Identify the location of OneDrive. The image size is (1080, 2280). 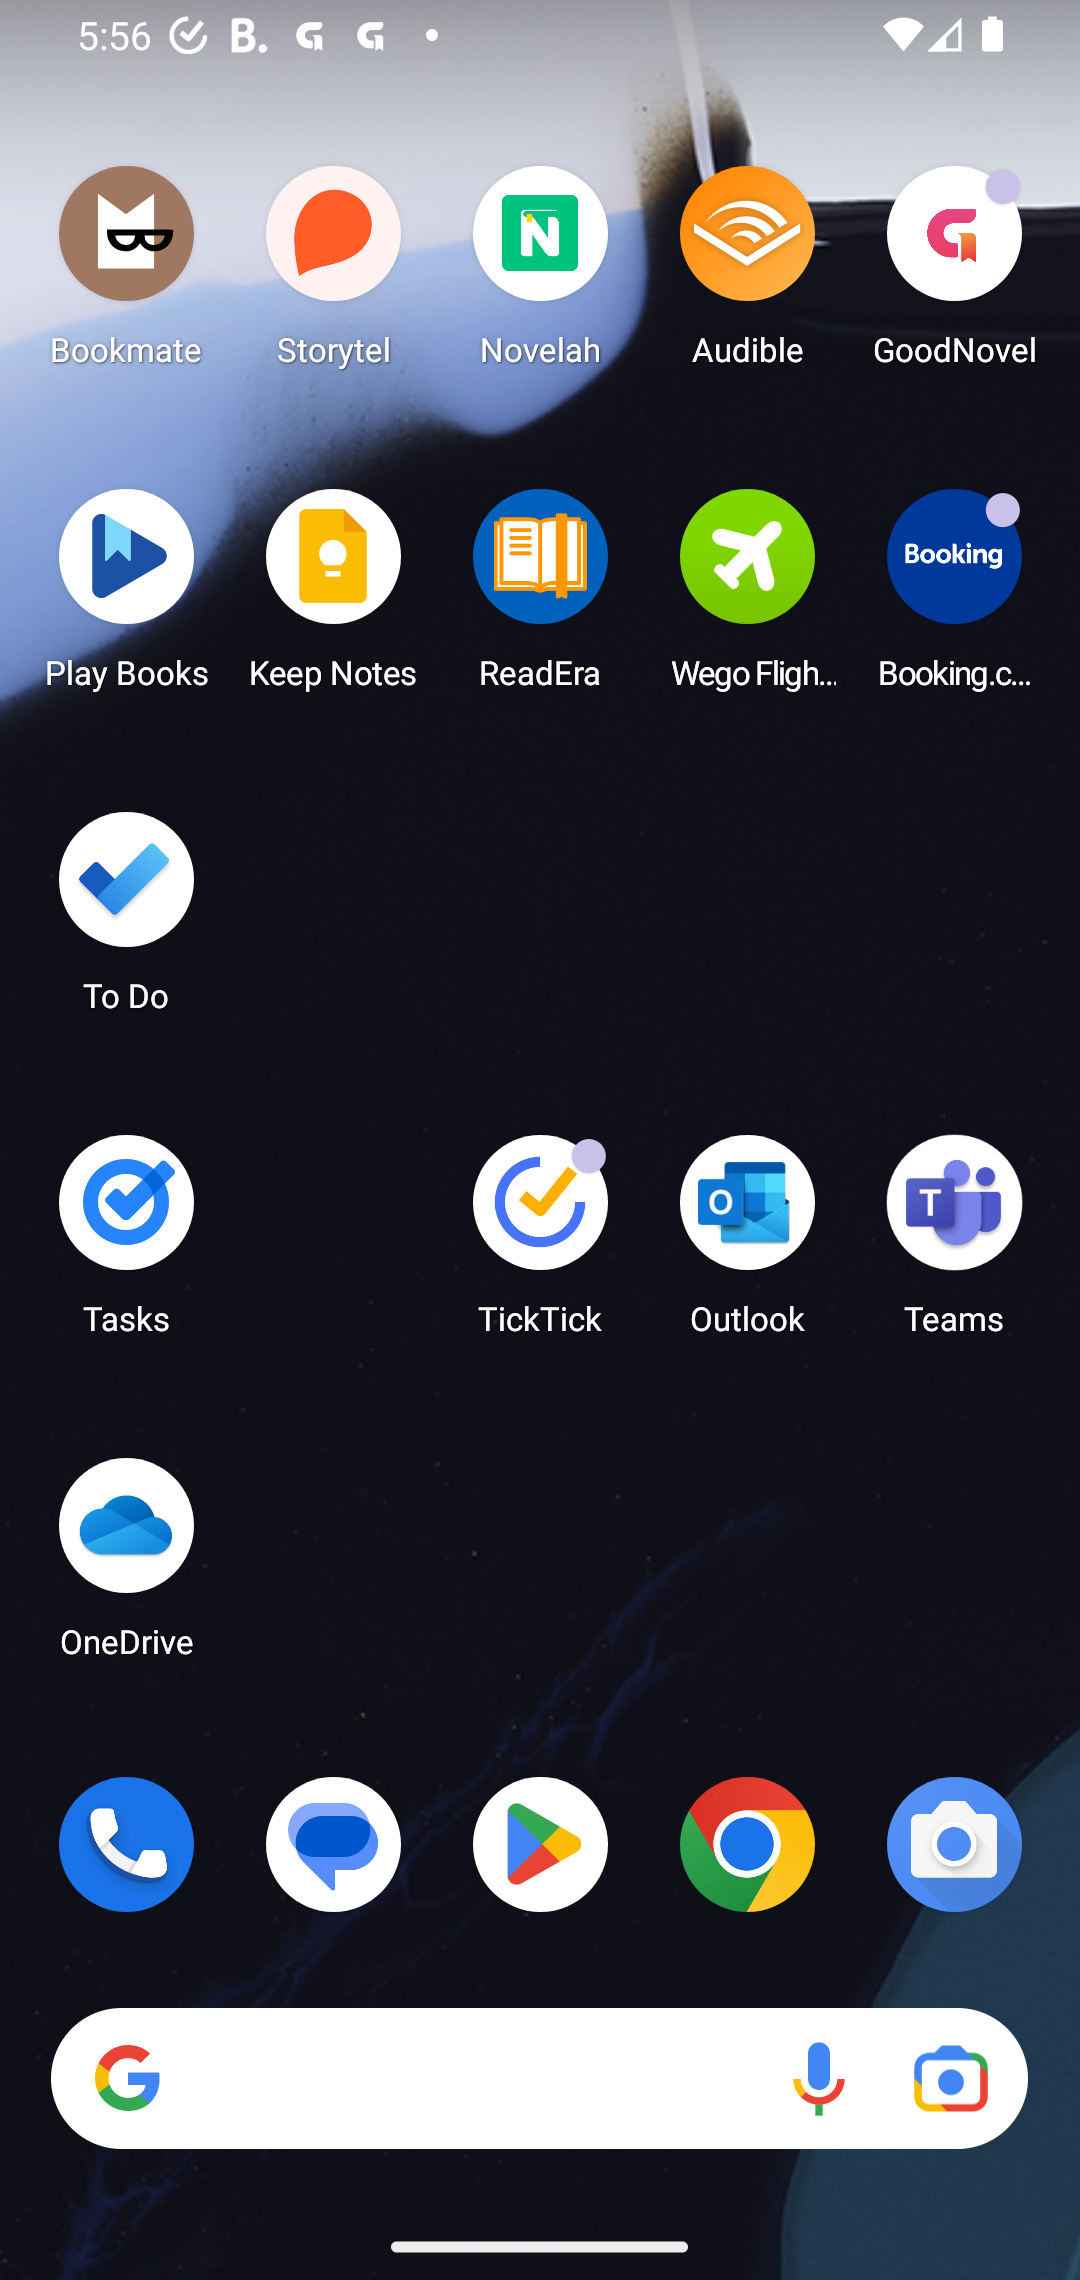
(126, 1566).